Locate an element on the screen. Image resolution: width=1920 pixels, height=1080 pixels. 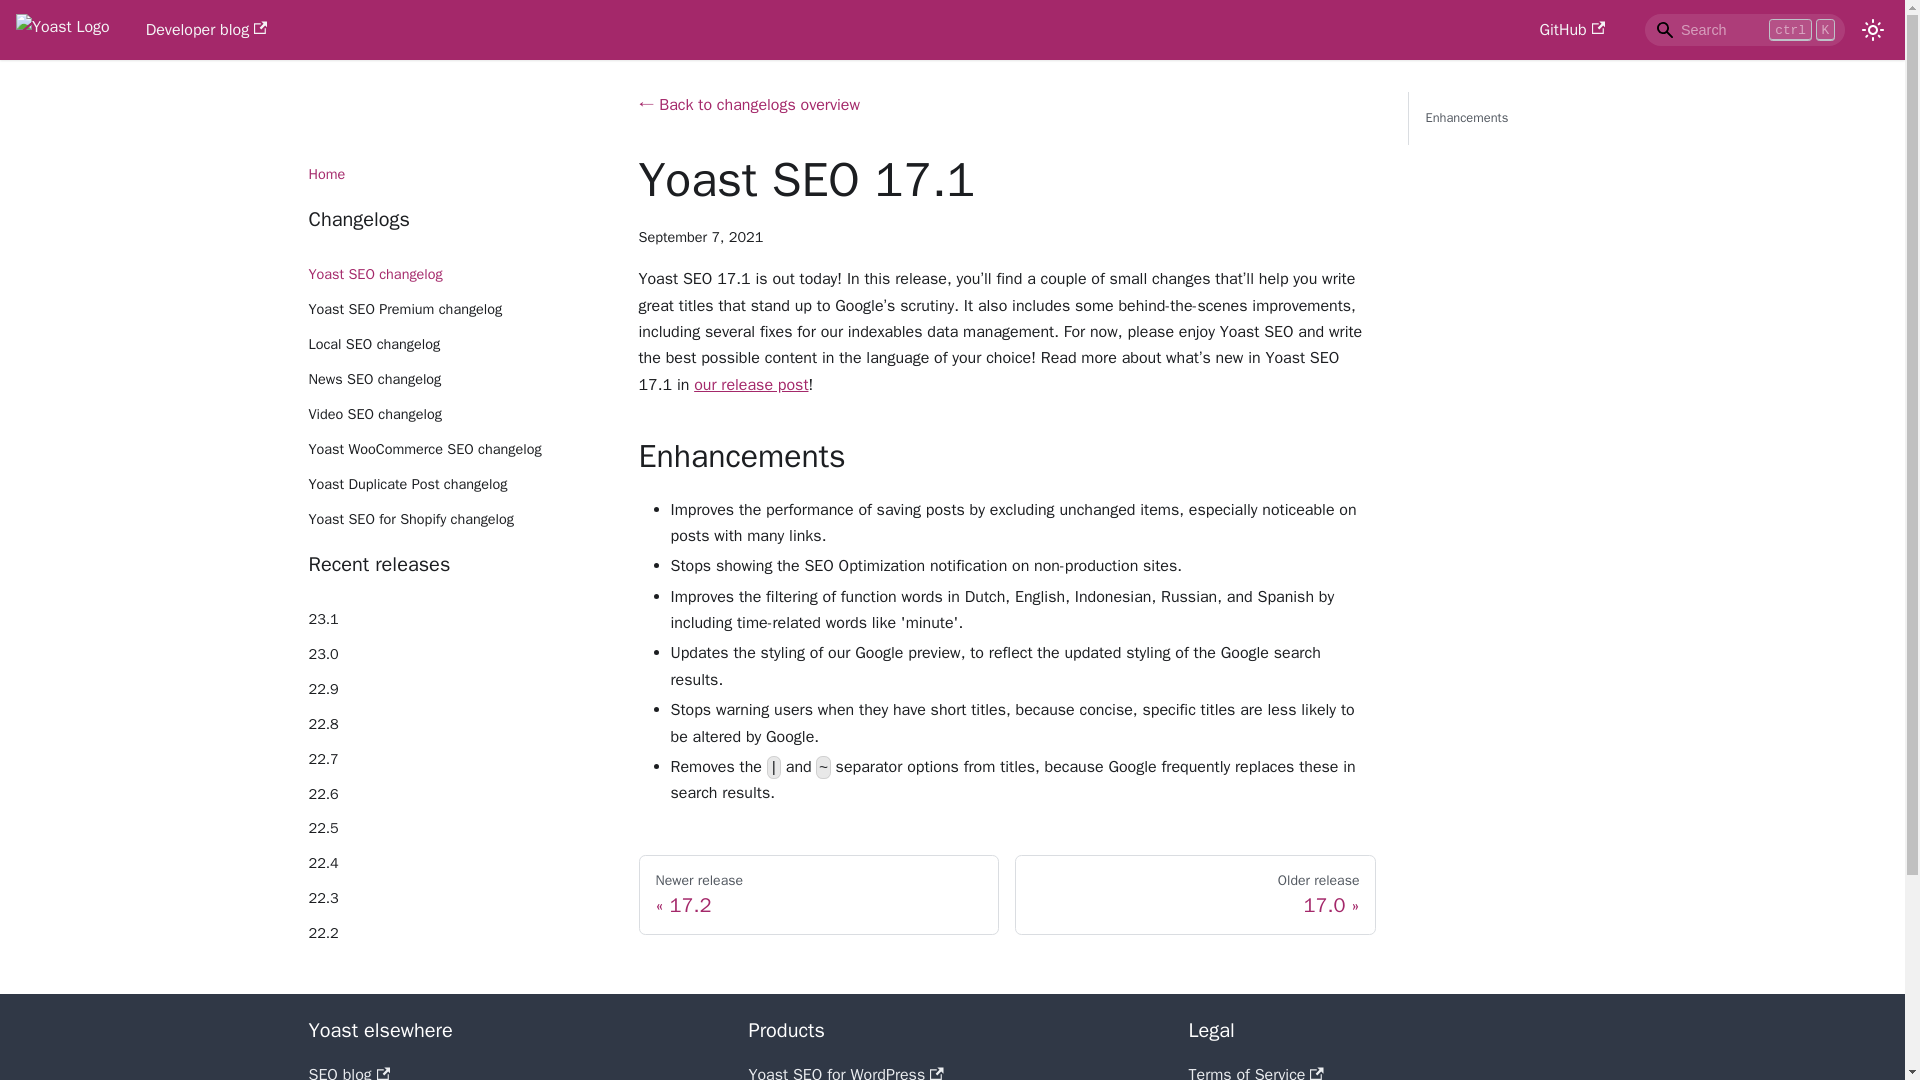
Yoast SEO for WordPress is located at coordinates (845, 1072).